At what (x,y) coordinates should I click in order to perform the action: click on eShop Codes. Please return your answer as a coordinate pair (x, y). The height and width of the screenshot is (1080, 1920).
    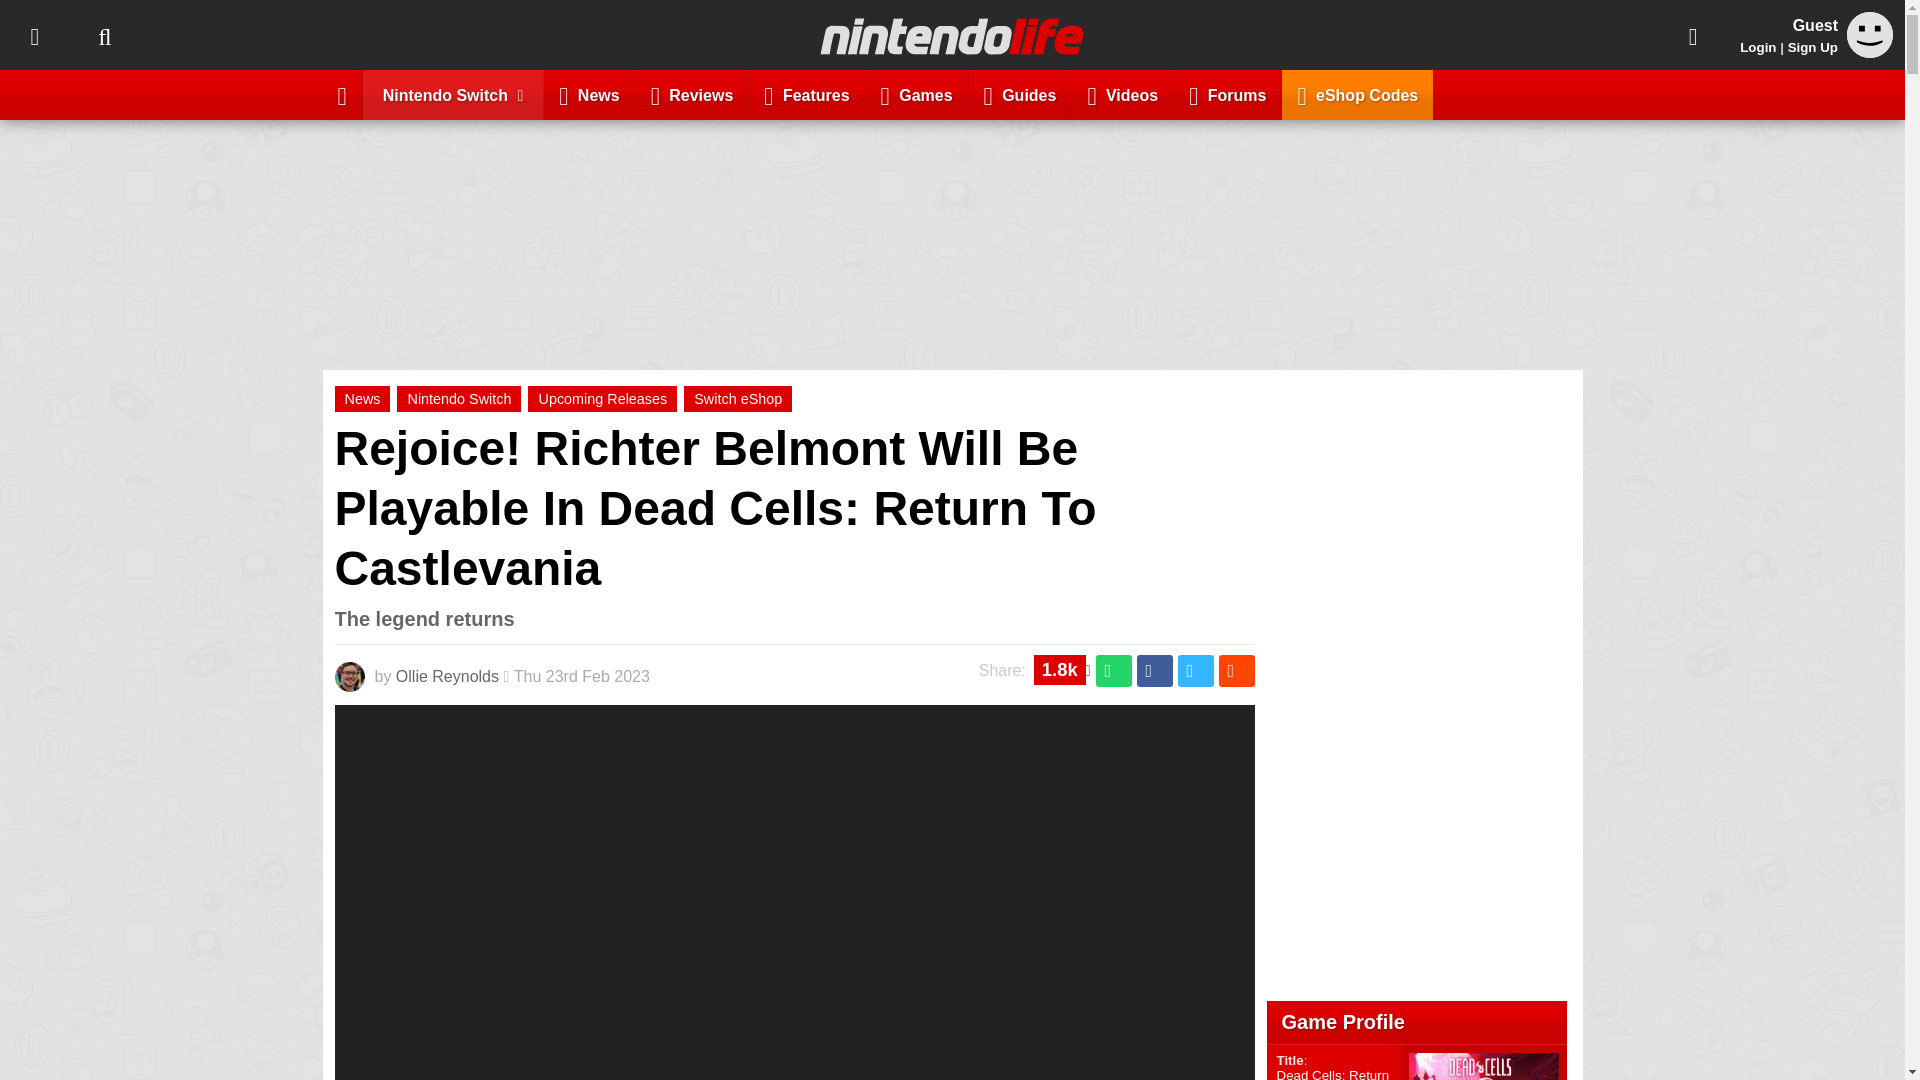
    Looking at the image, I should click on (1357, 94).